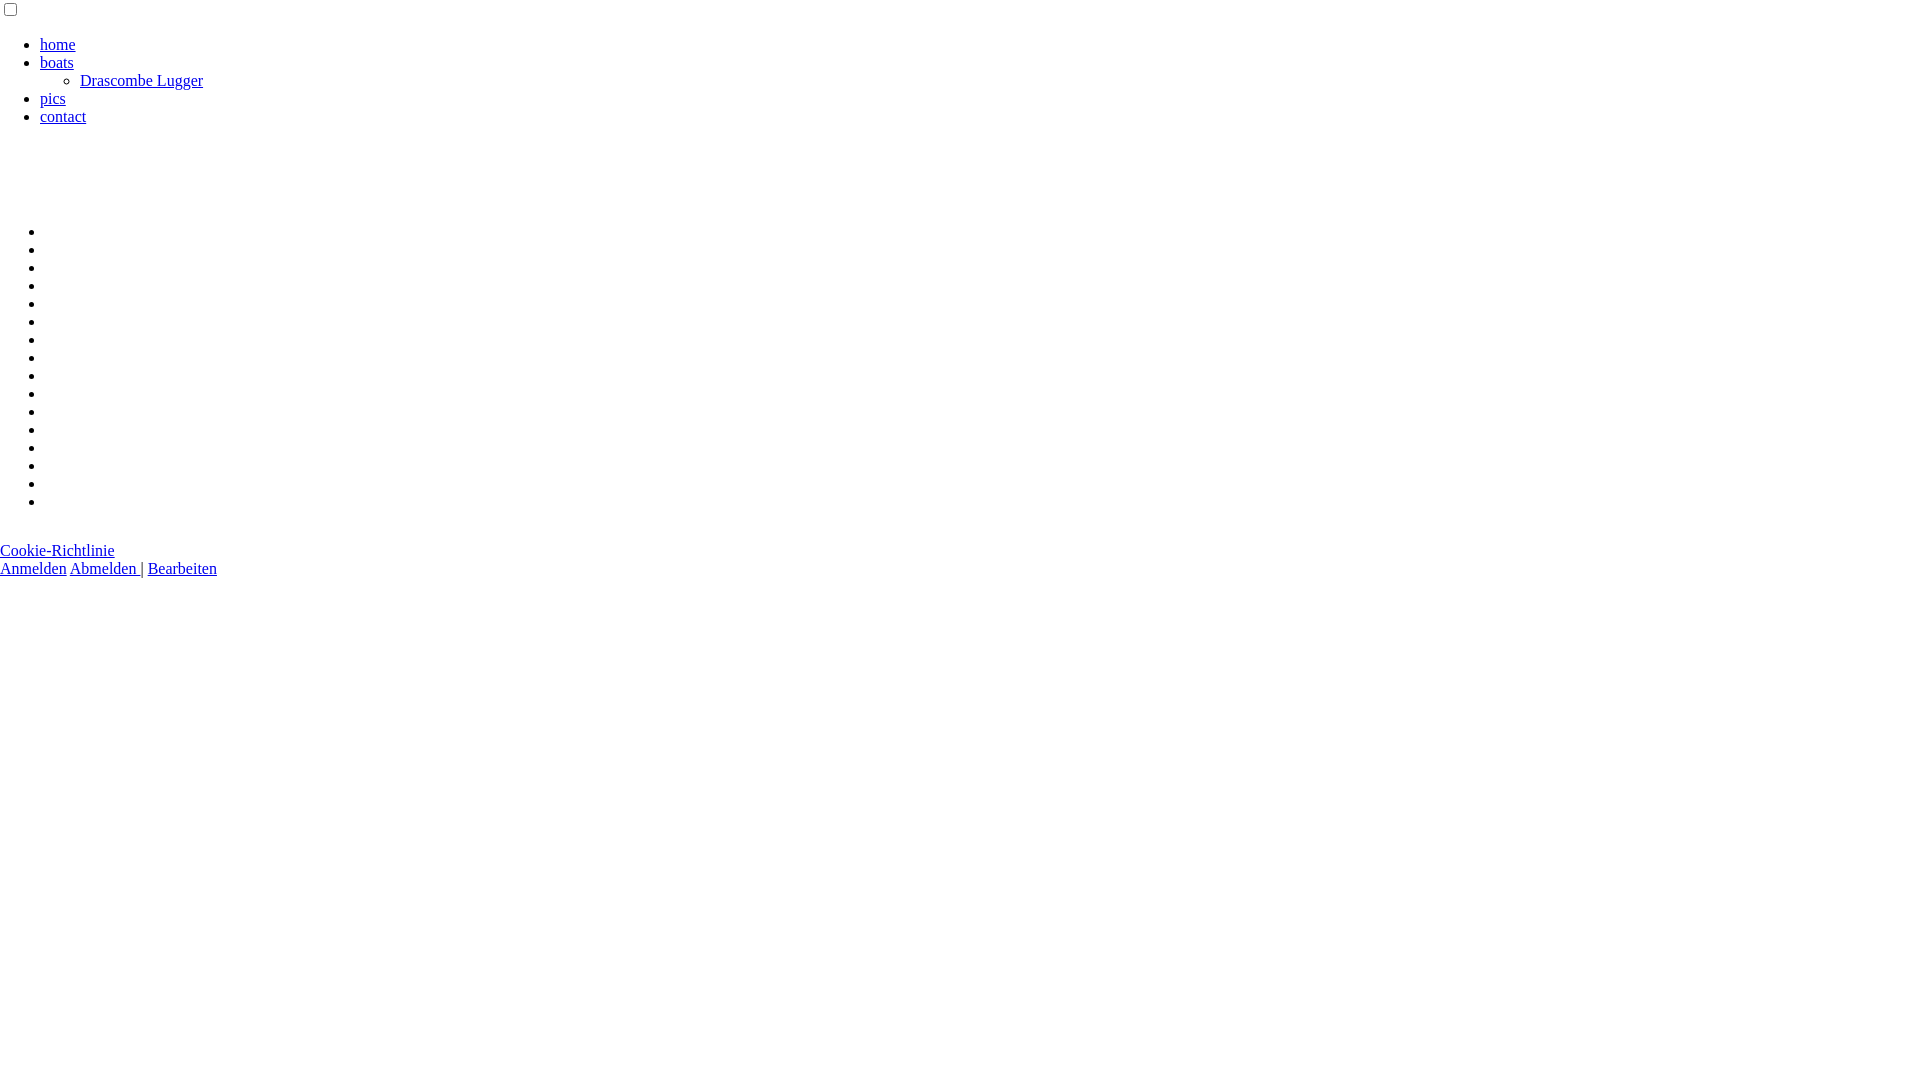 The width and height of the screenshot is (1920, 1080). What do you see at coordinates (182, 568) in the screenshot?
I see `Bearbeiten` at bounding box center [182, 568].